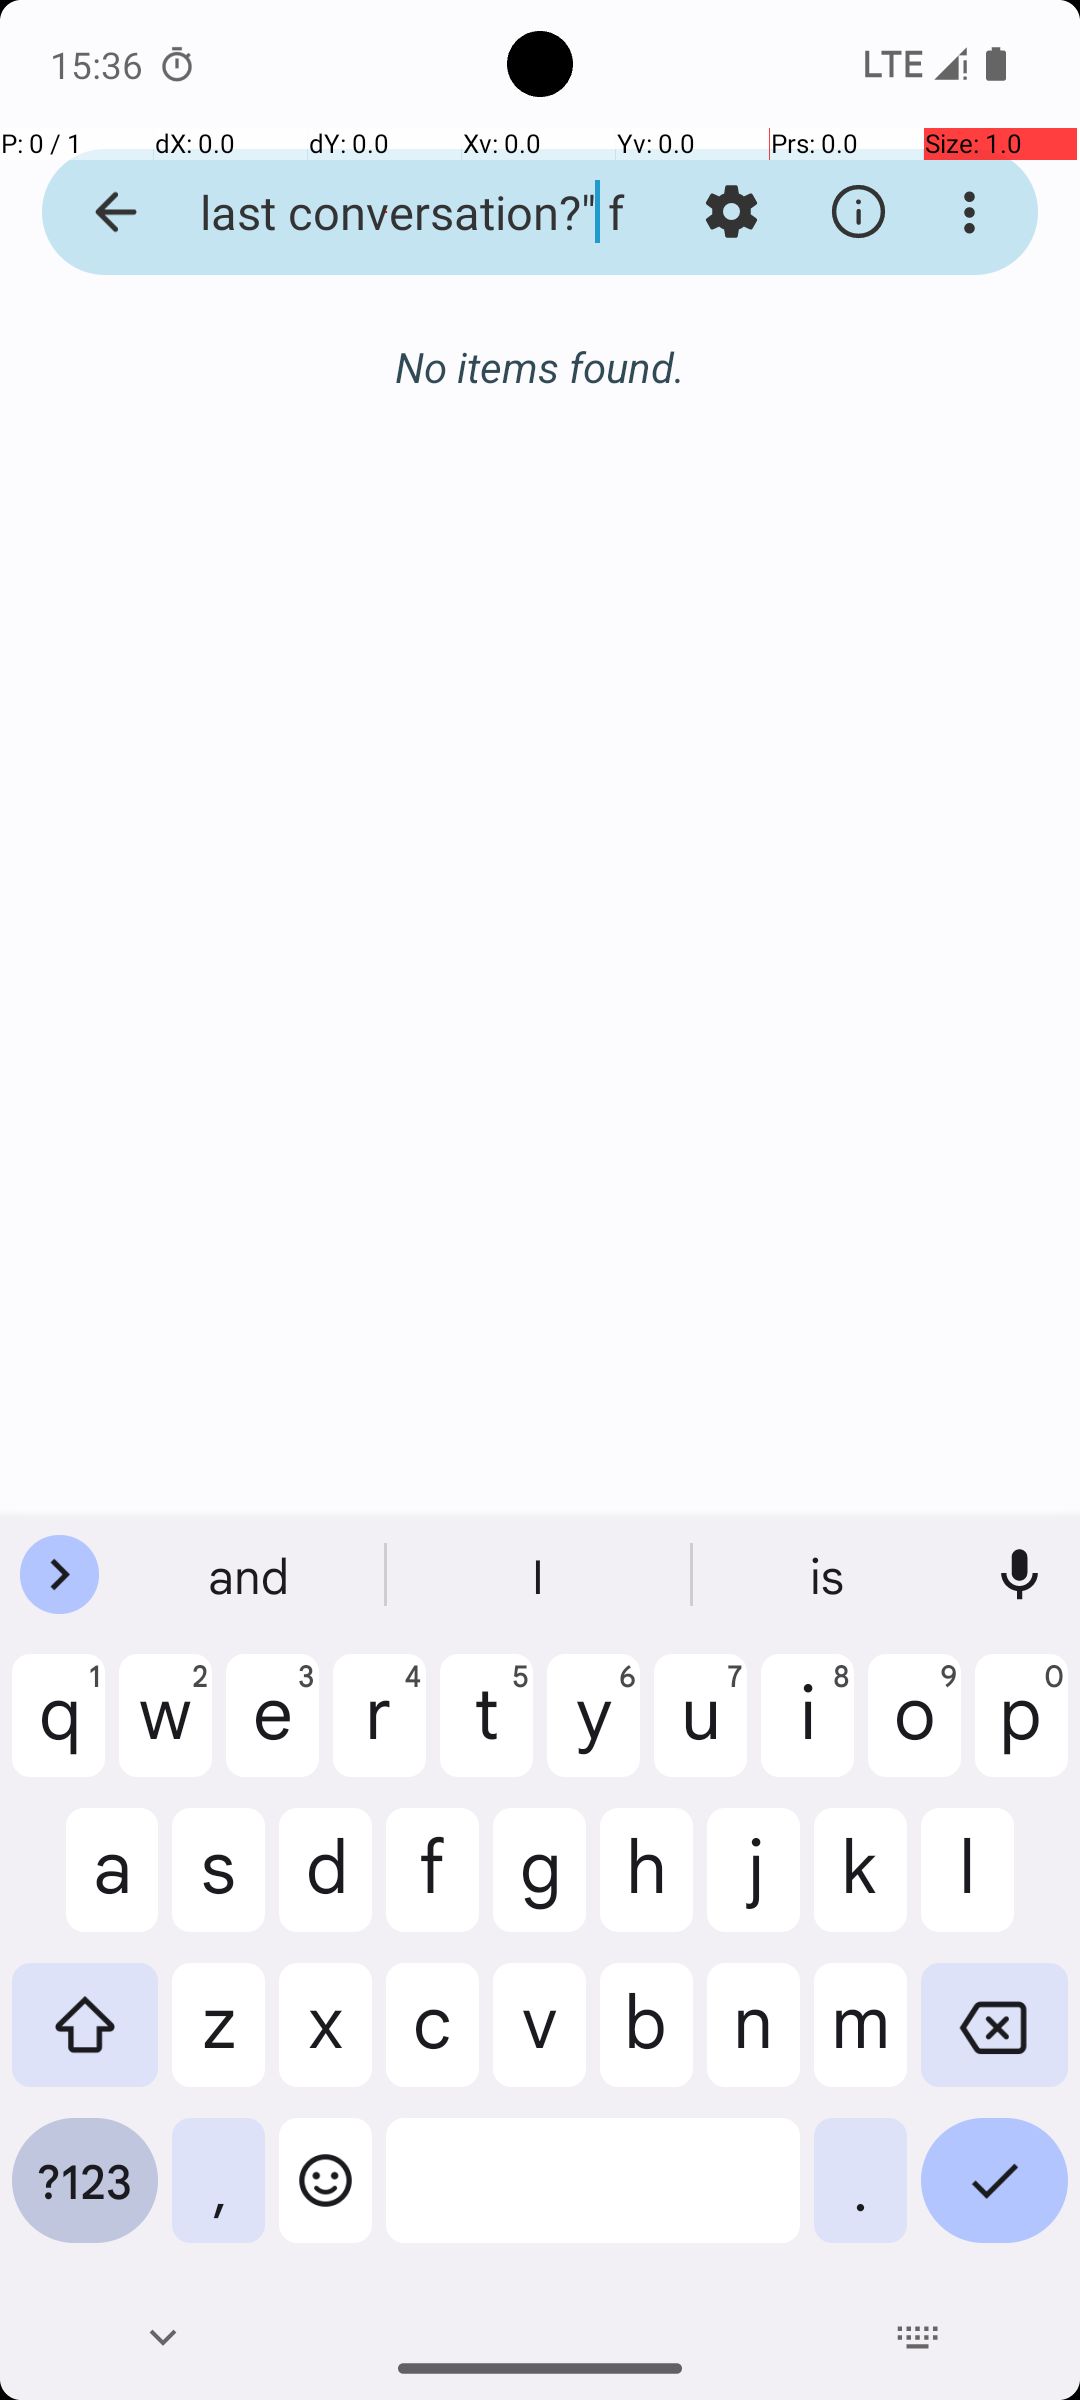 The width and height of the screenshot is (1080, 2400). Describe the element at coordinates (251, 1575) in the screenshot. I see `and` at that location.